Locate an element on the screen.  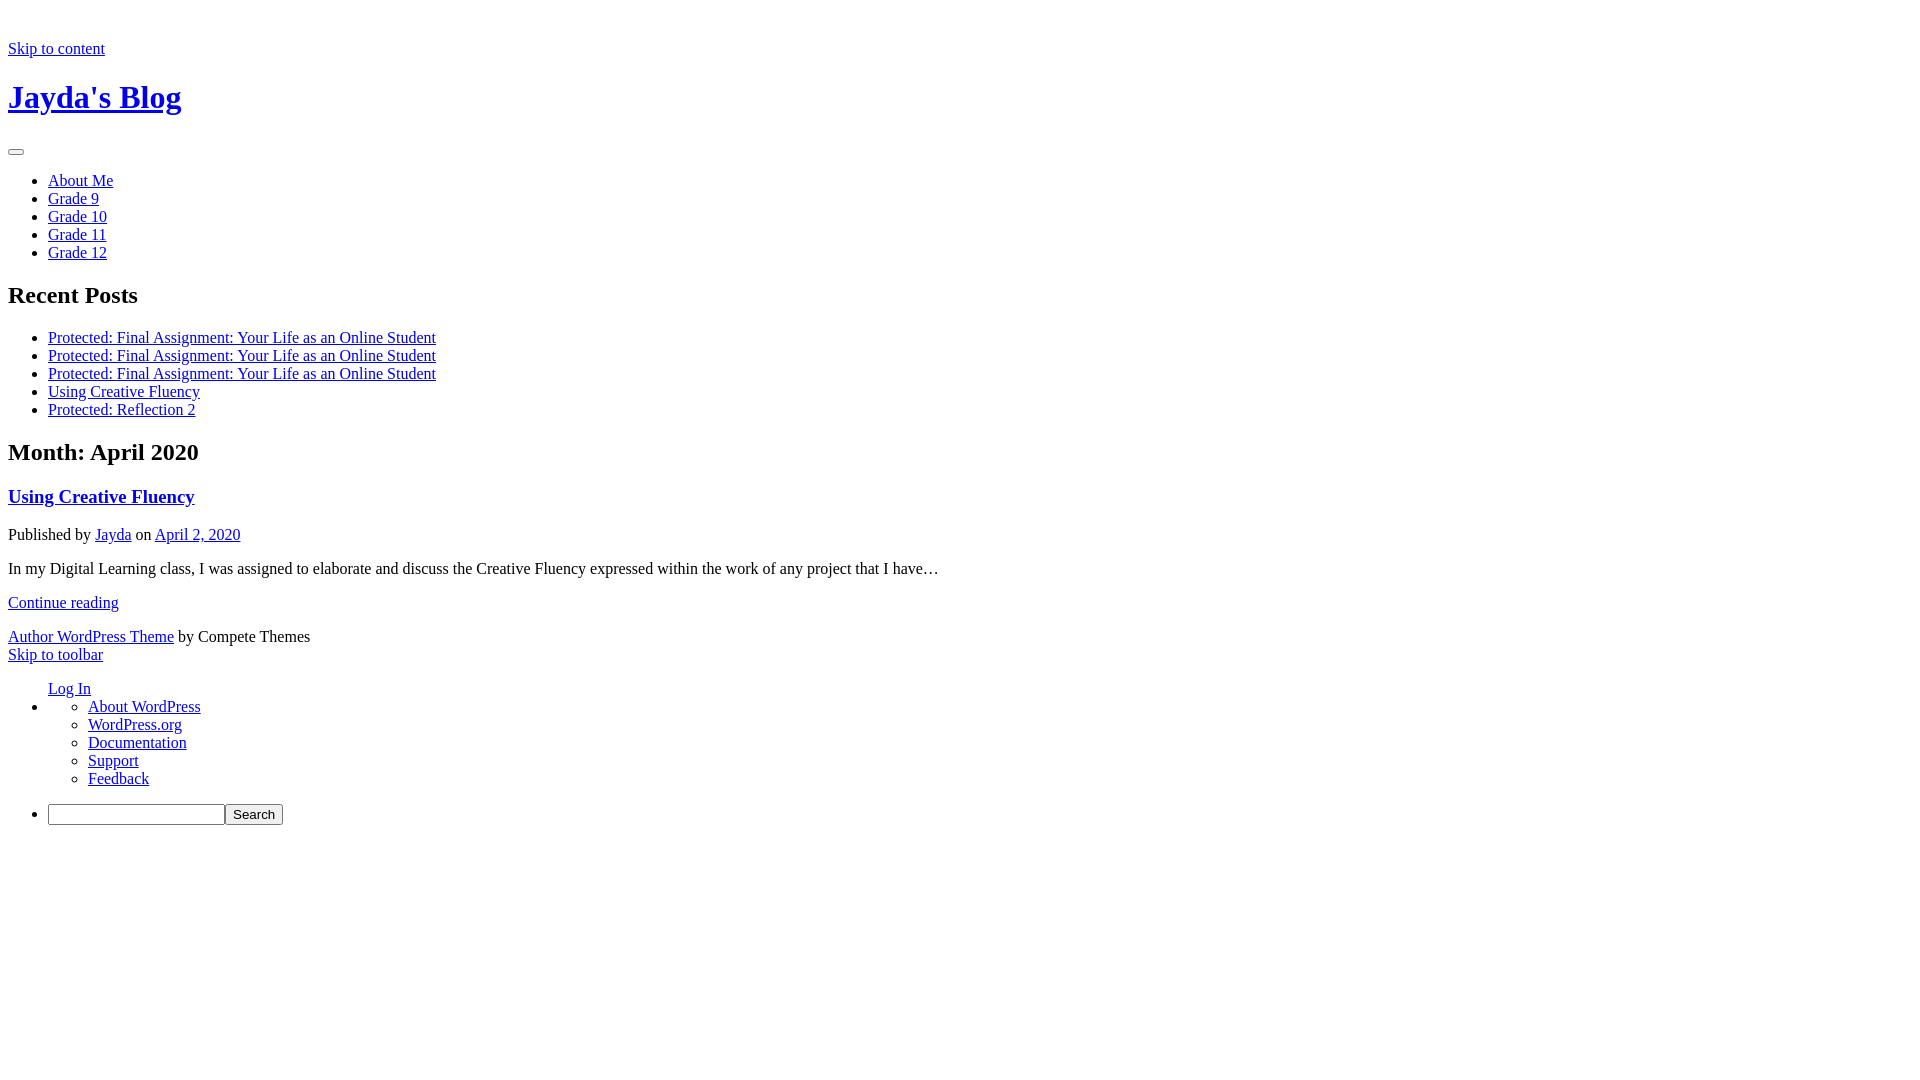
Protected: Final Assignment: Your Life as an Online Student is located at coordinates (242, 338).